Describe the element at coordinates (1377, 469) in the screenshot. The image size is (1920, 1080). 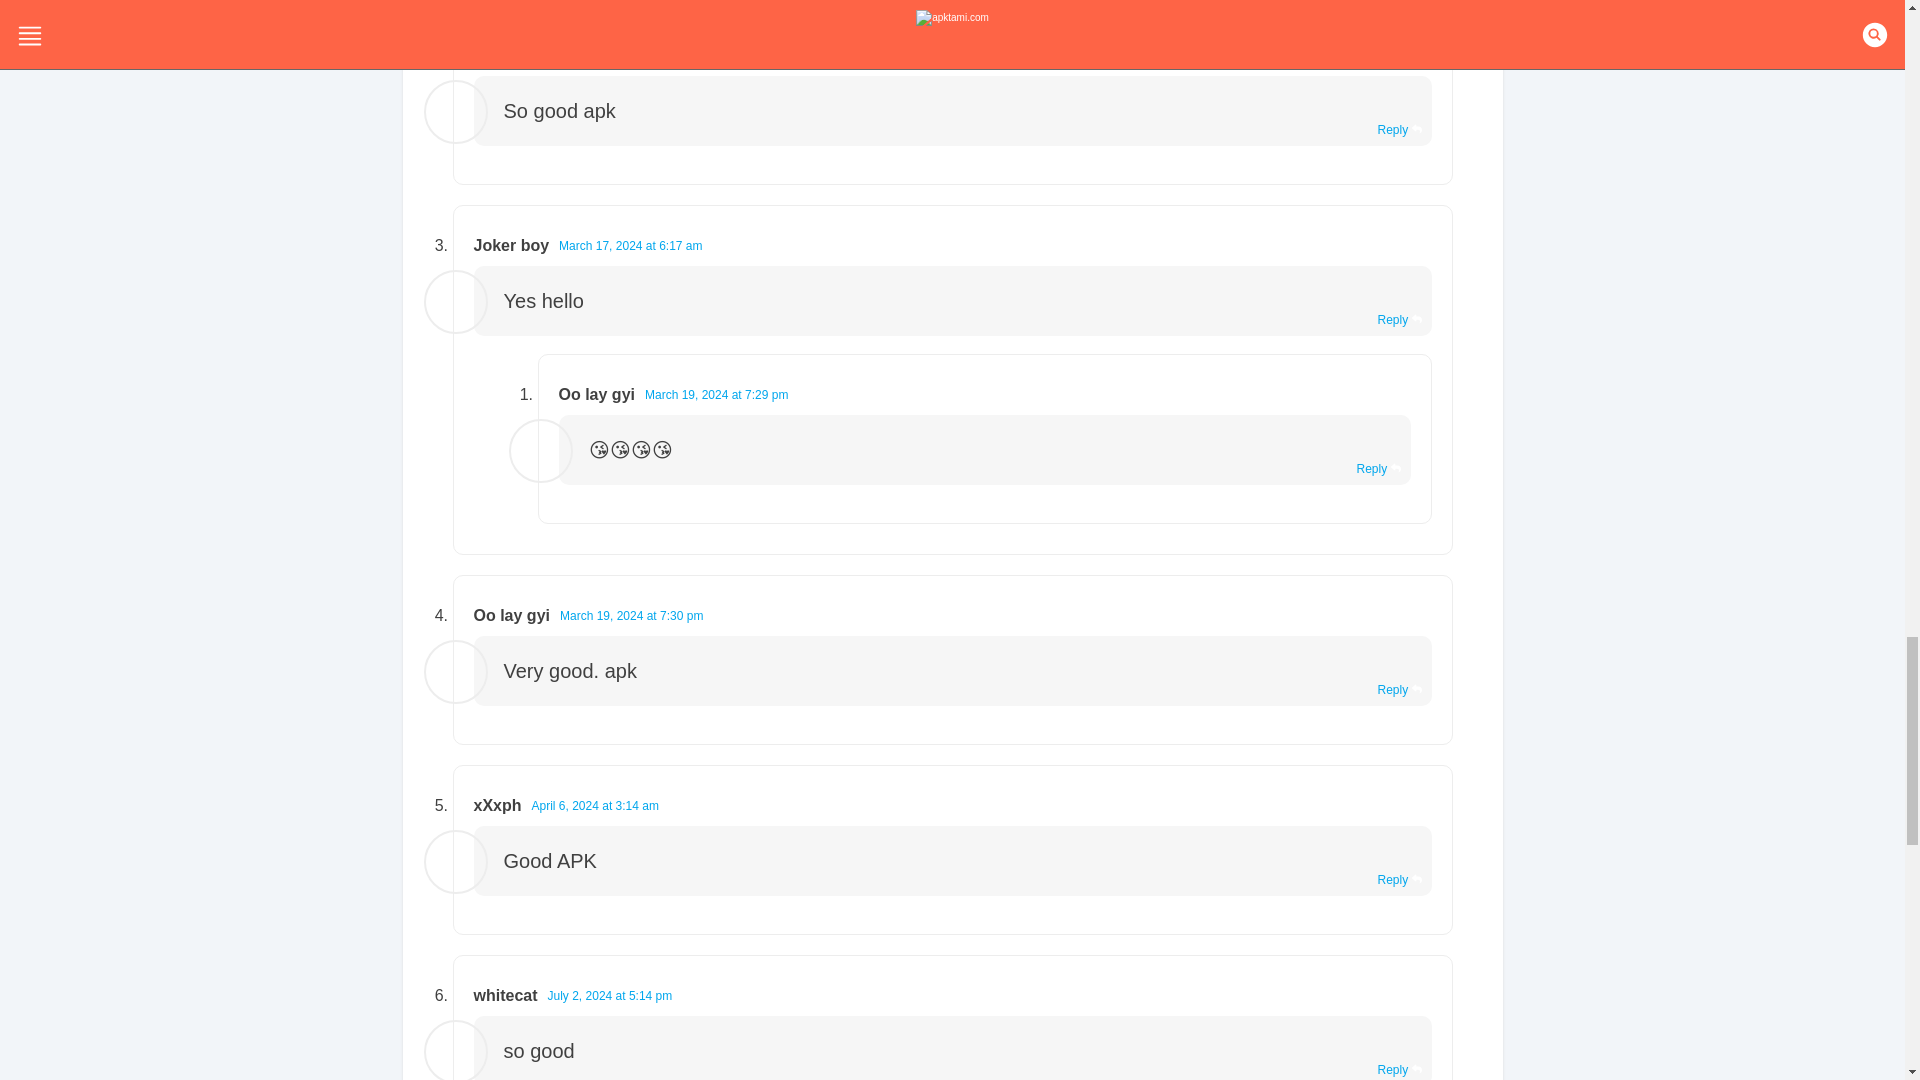
I see `Reply` at that location.